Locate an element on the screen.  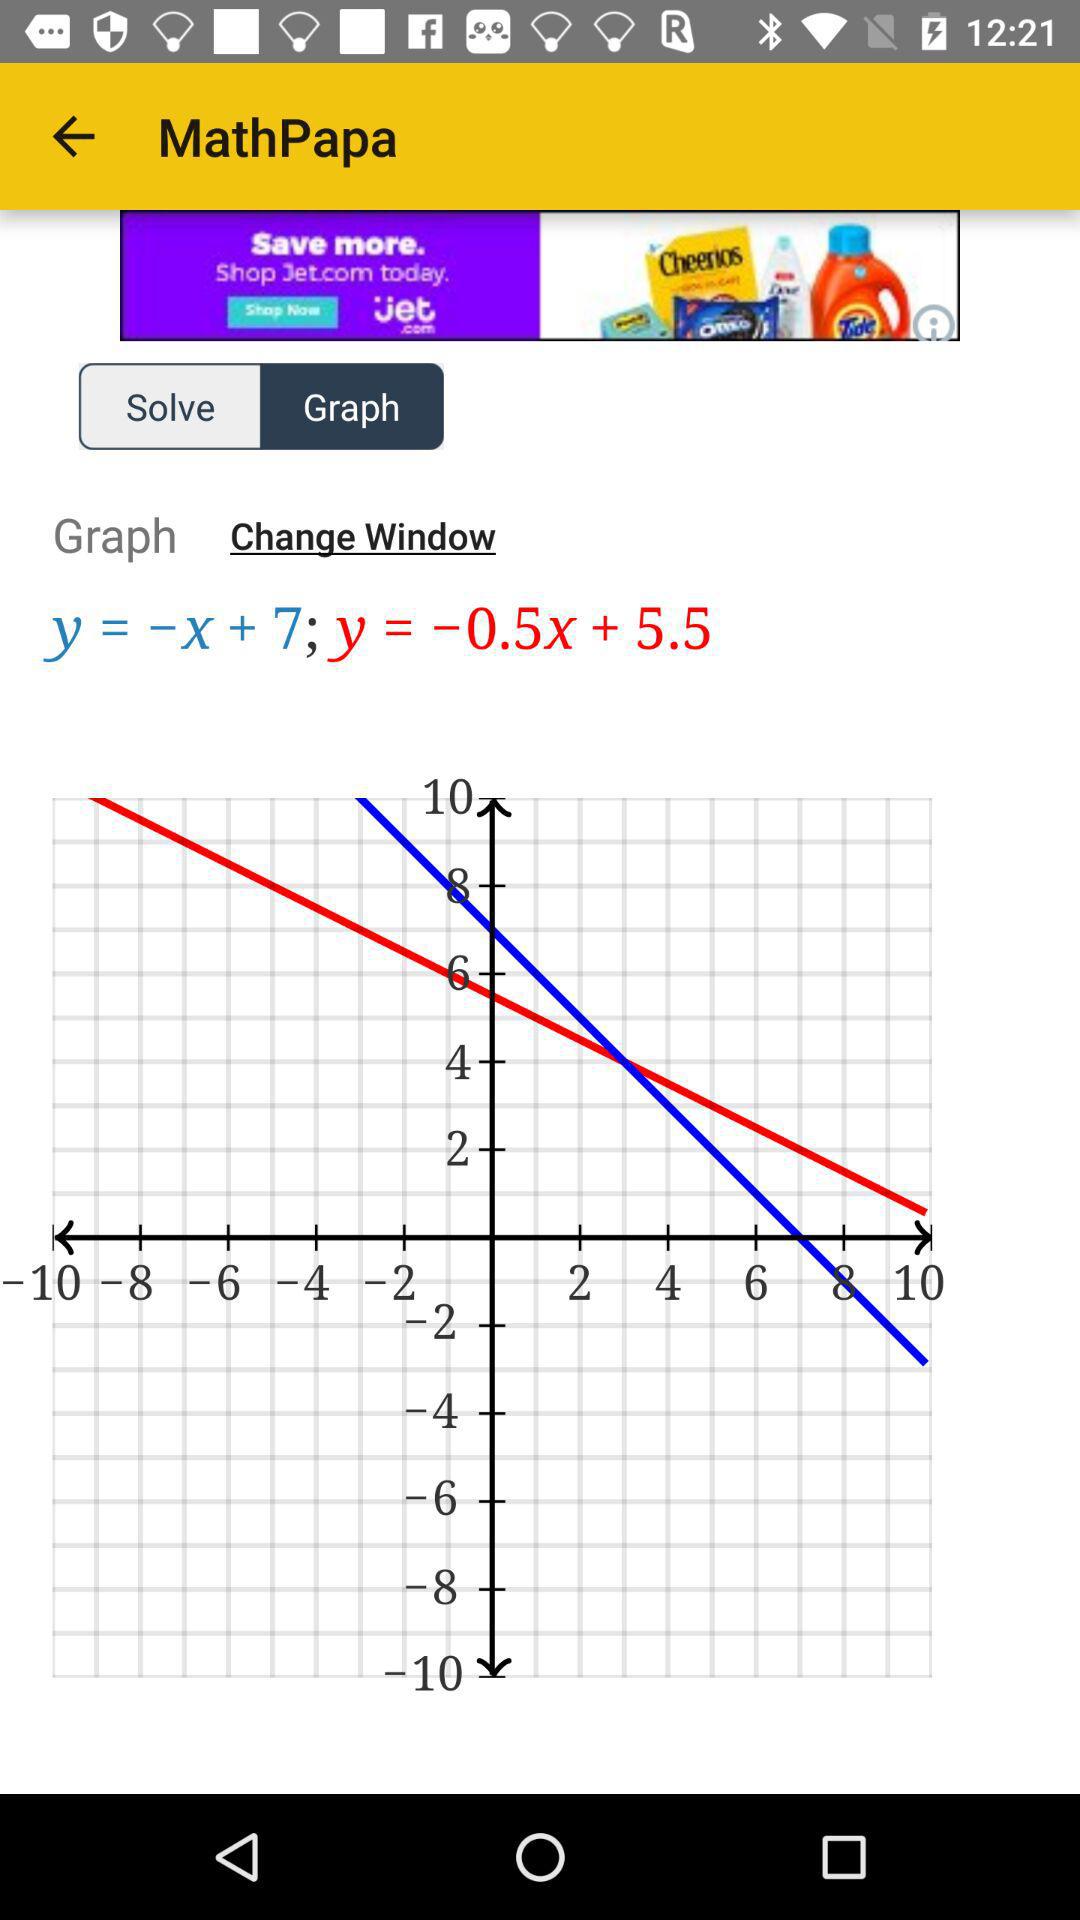
select jet advertisement is located at coordinates (540, 276).